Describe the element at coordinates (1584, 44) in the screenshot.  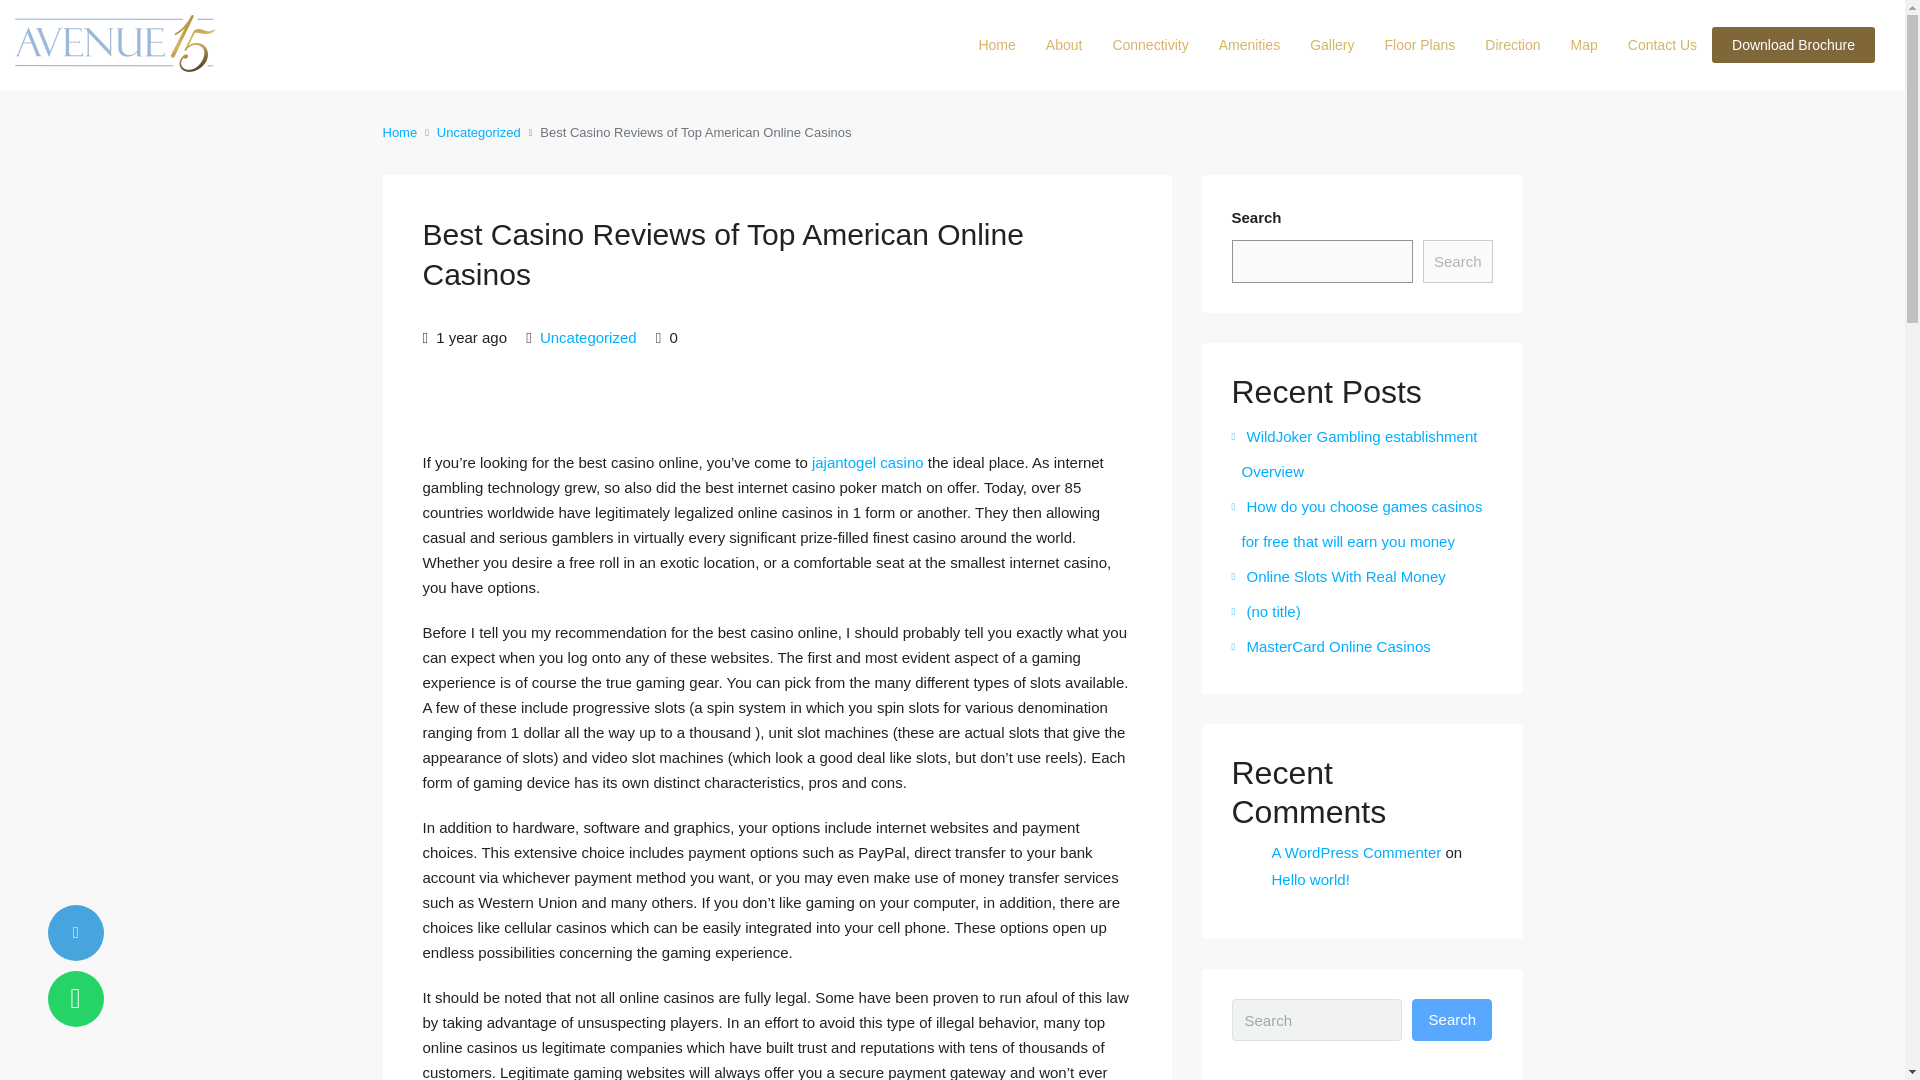
I see `Map` at that location.